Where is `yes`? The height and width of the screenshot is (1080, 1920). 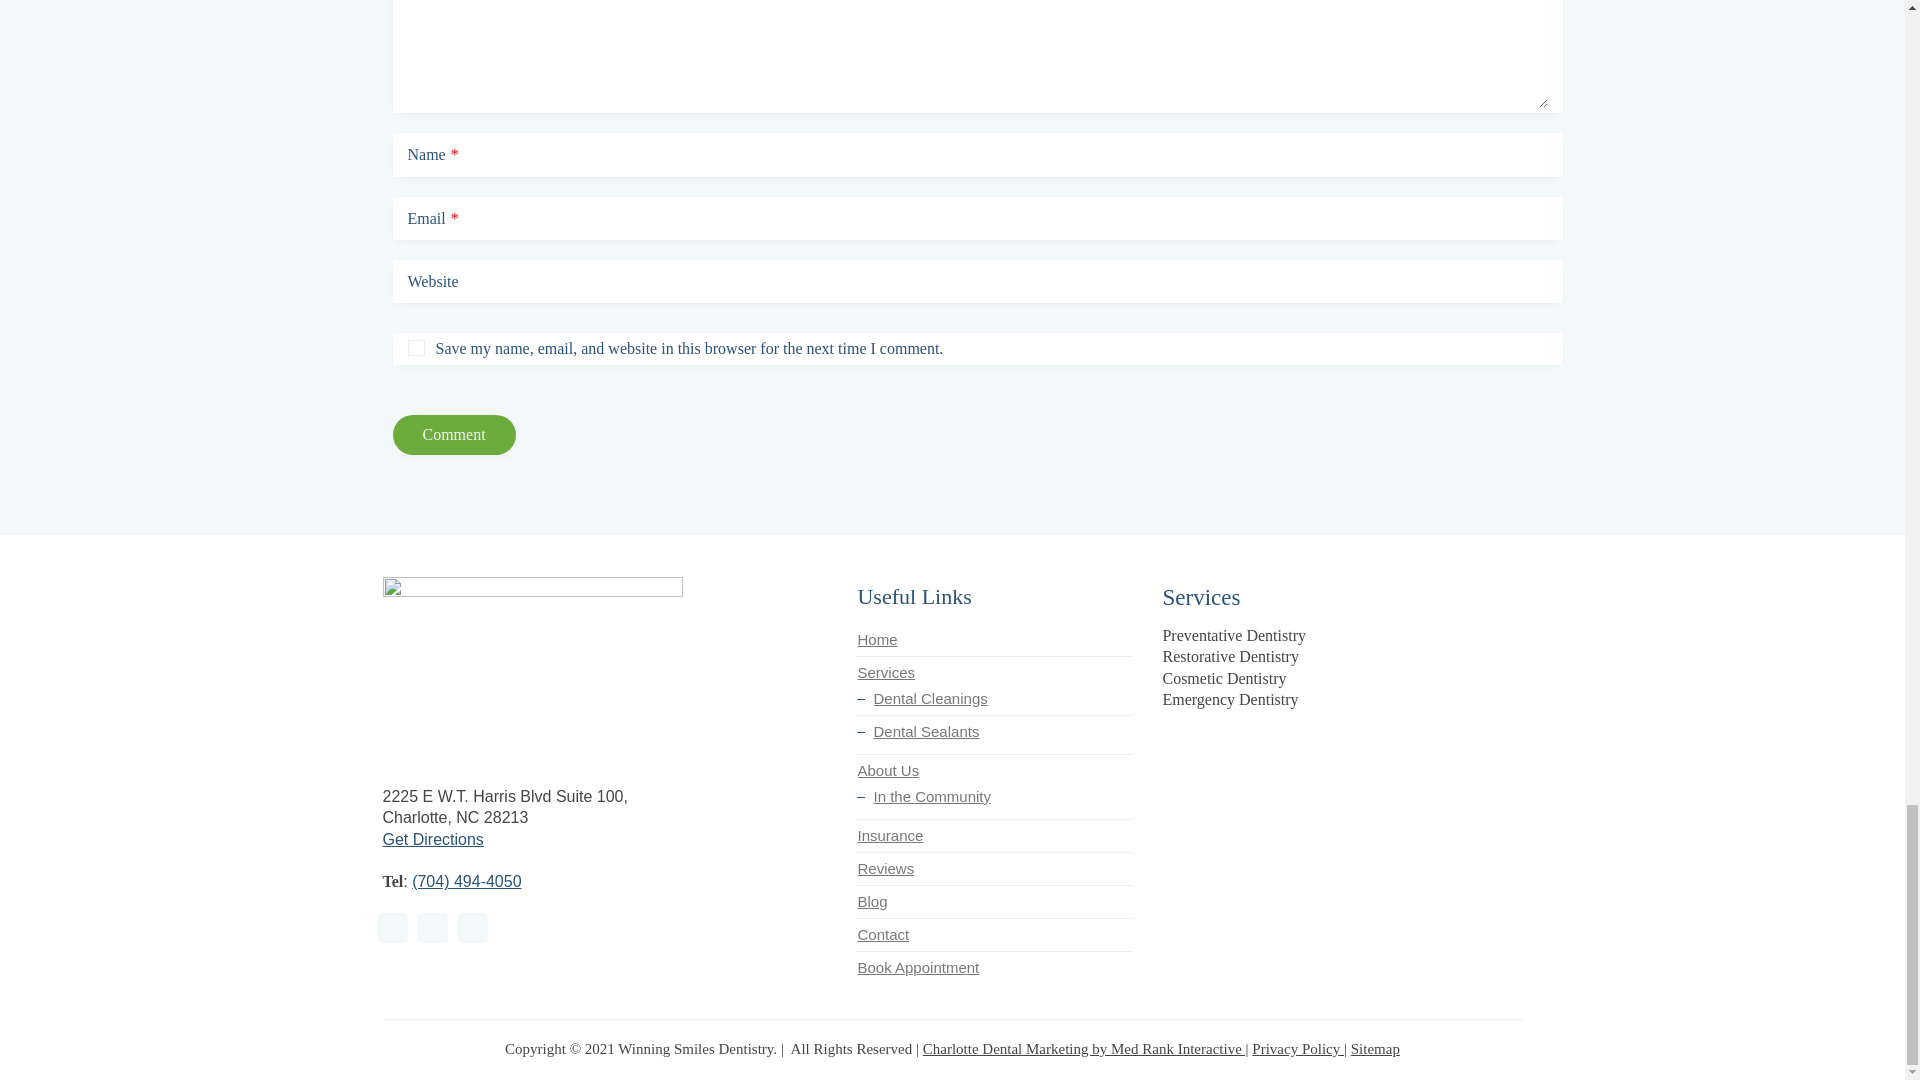
yes is located at coordinates (416, 348).